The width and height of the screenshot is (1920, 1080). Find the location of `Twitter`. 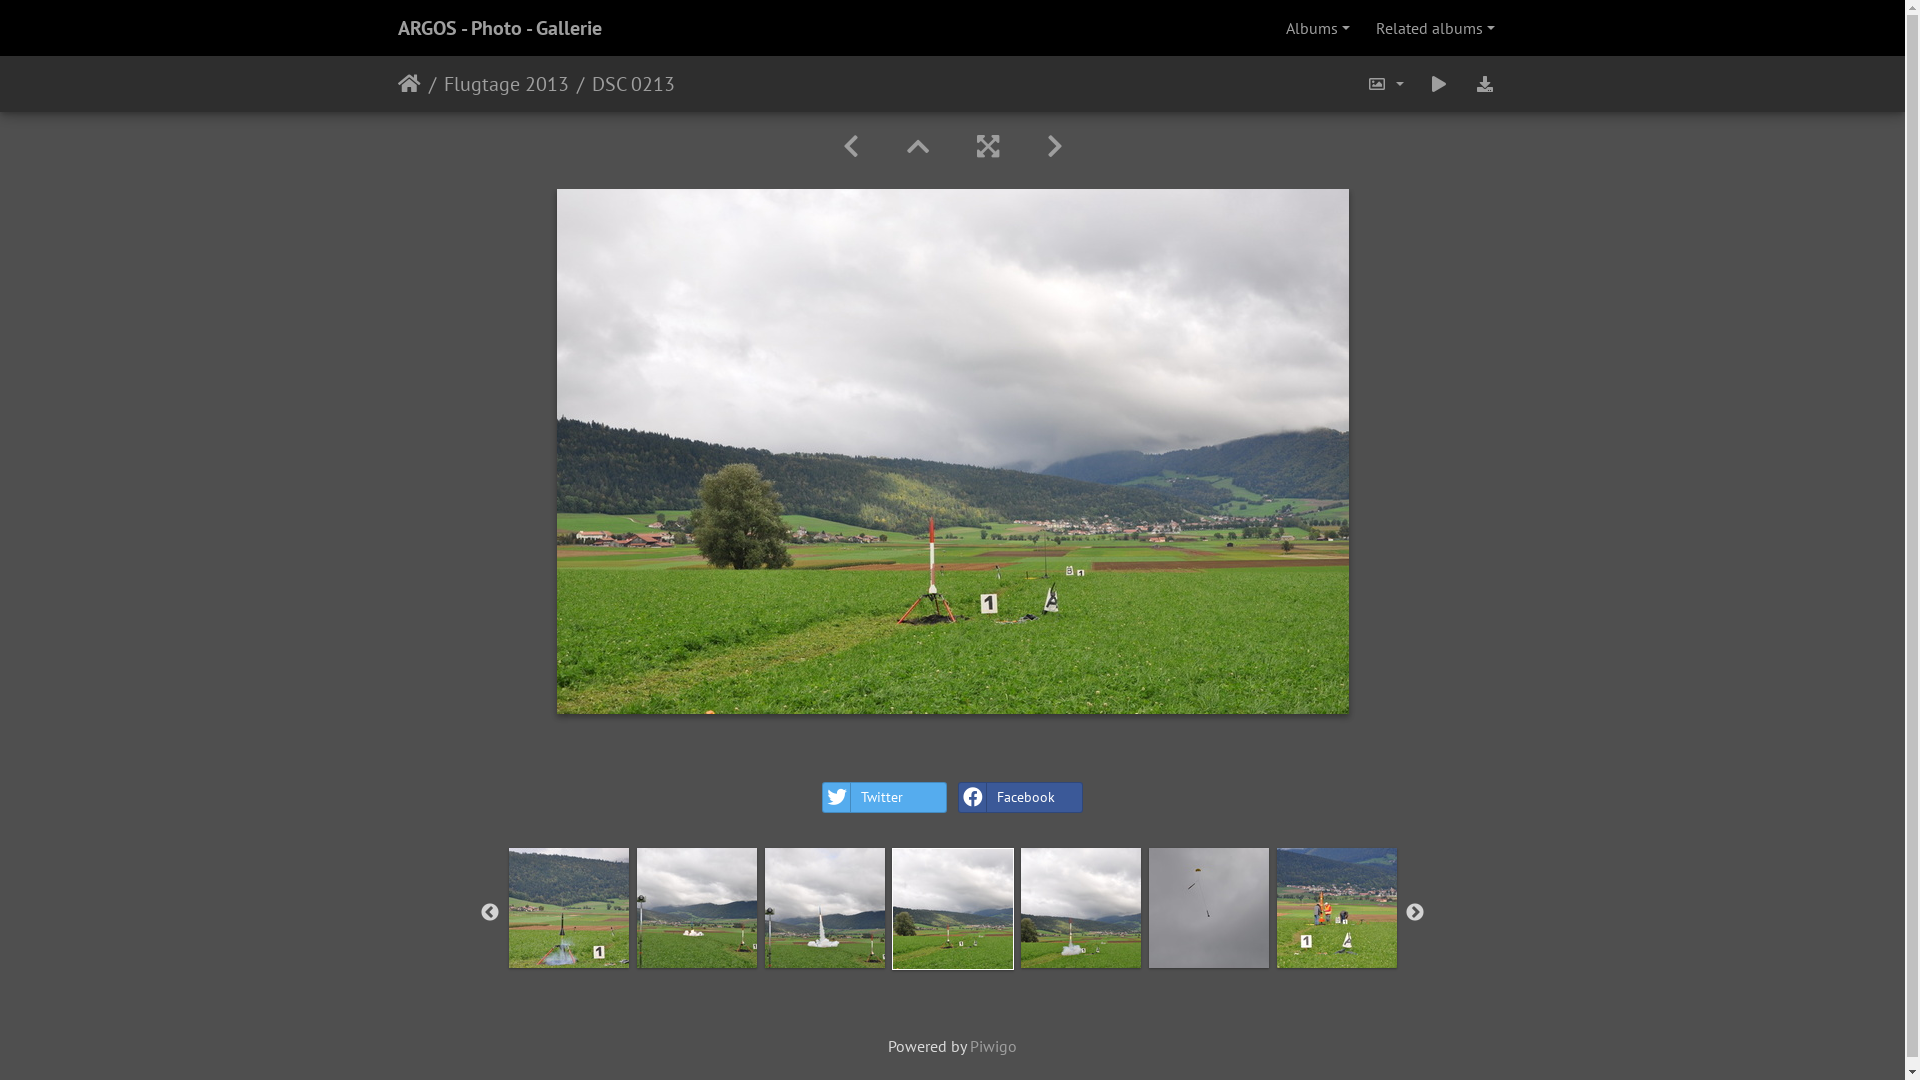

Twitter is located at coordinates (884, 798).